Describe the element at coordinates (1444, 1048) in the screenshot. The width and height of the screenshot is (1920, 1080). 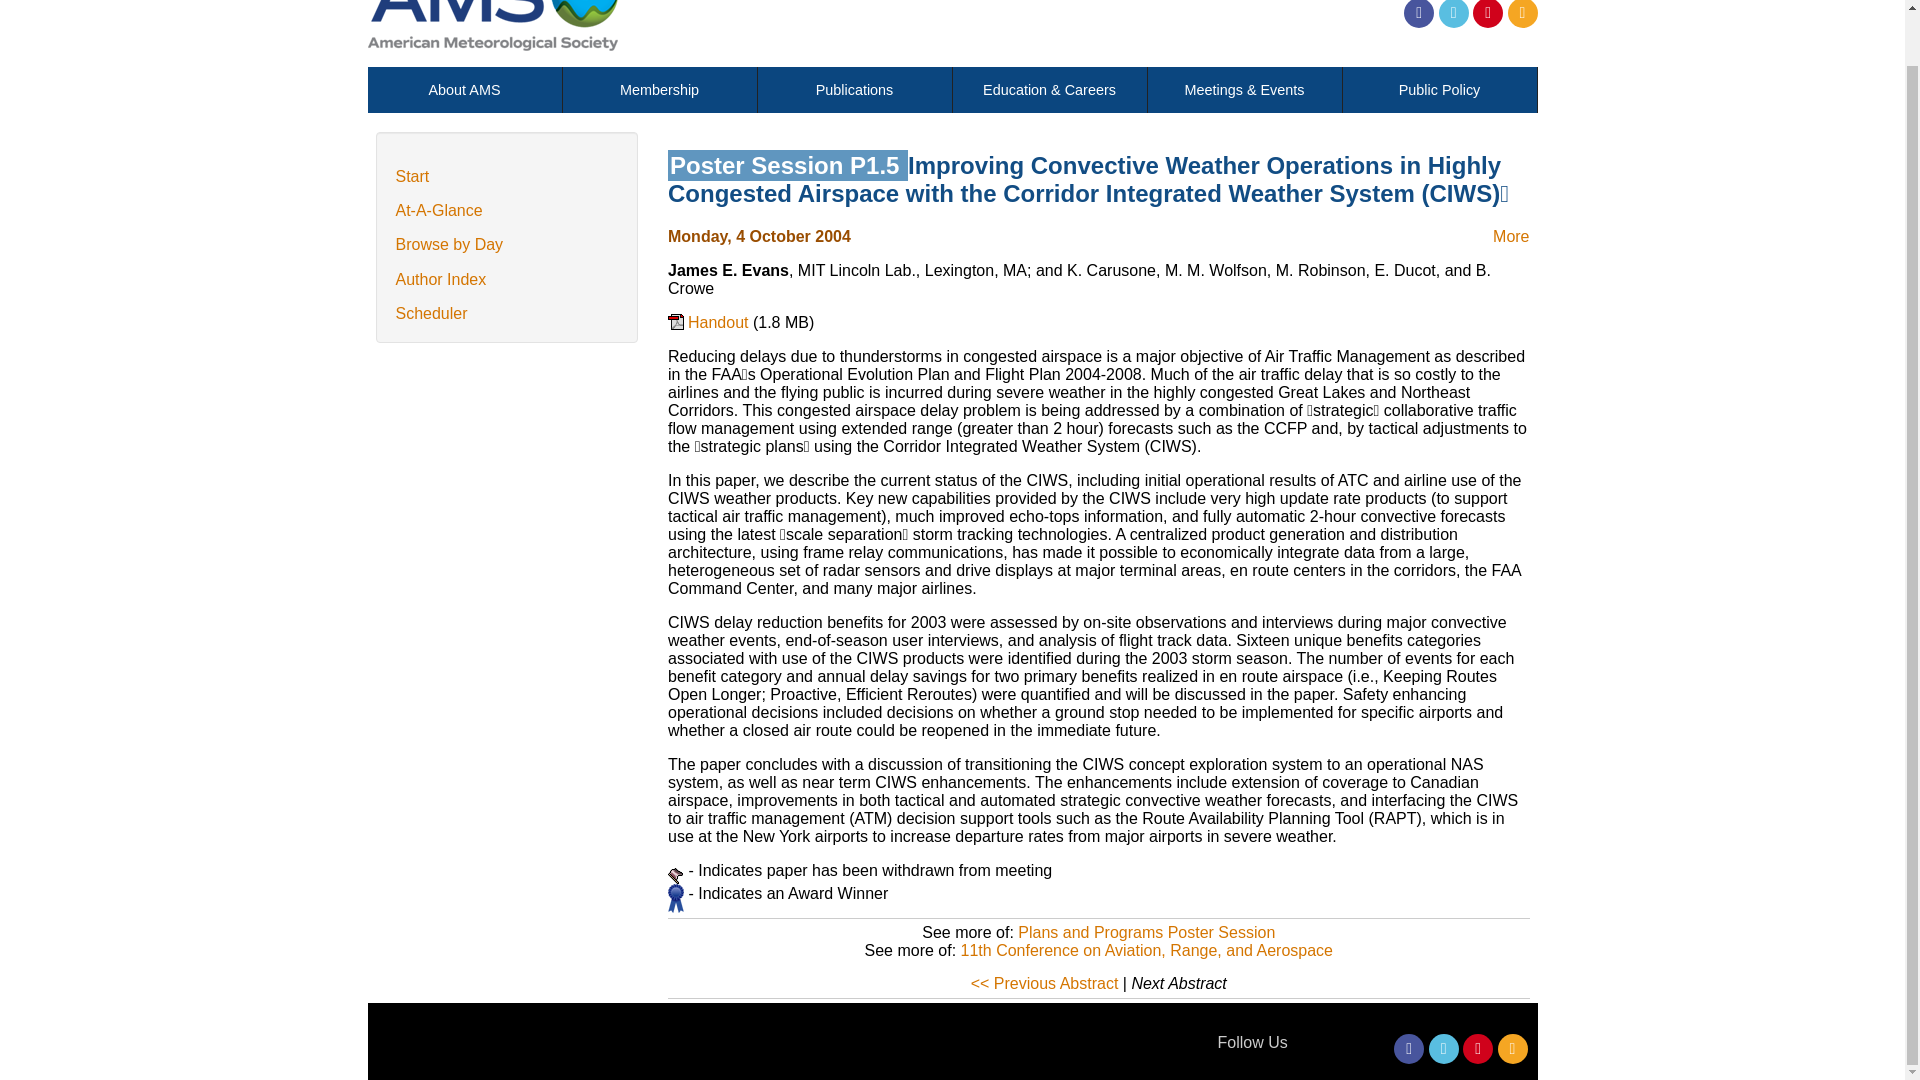
I see `Twitter` at that location.